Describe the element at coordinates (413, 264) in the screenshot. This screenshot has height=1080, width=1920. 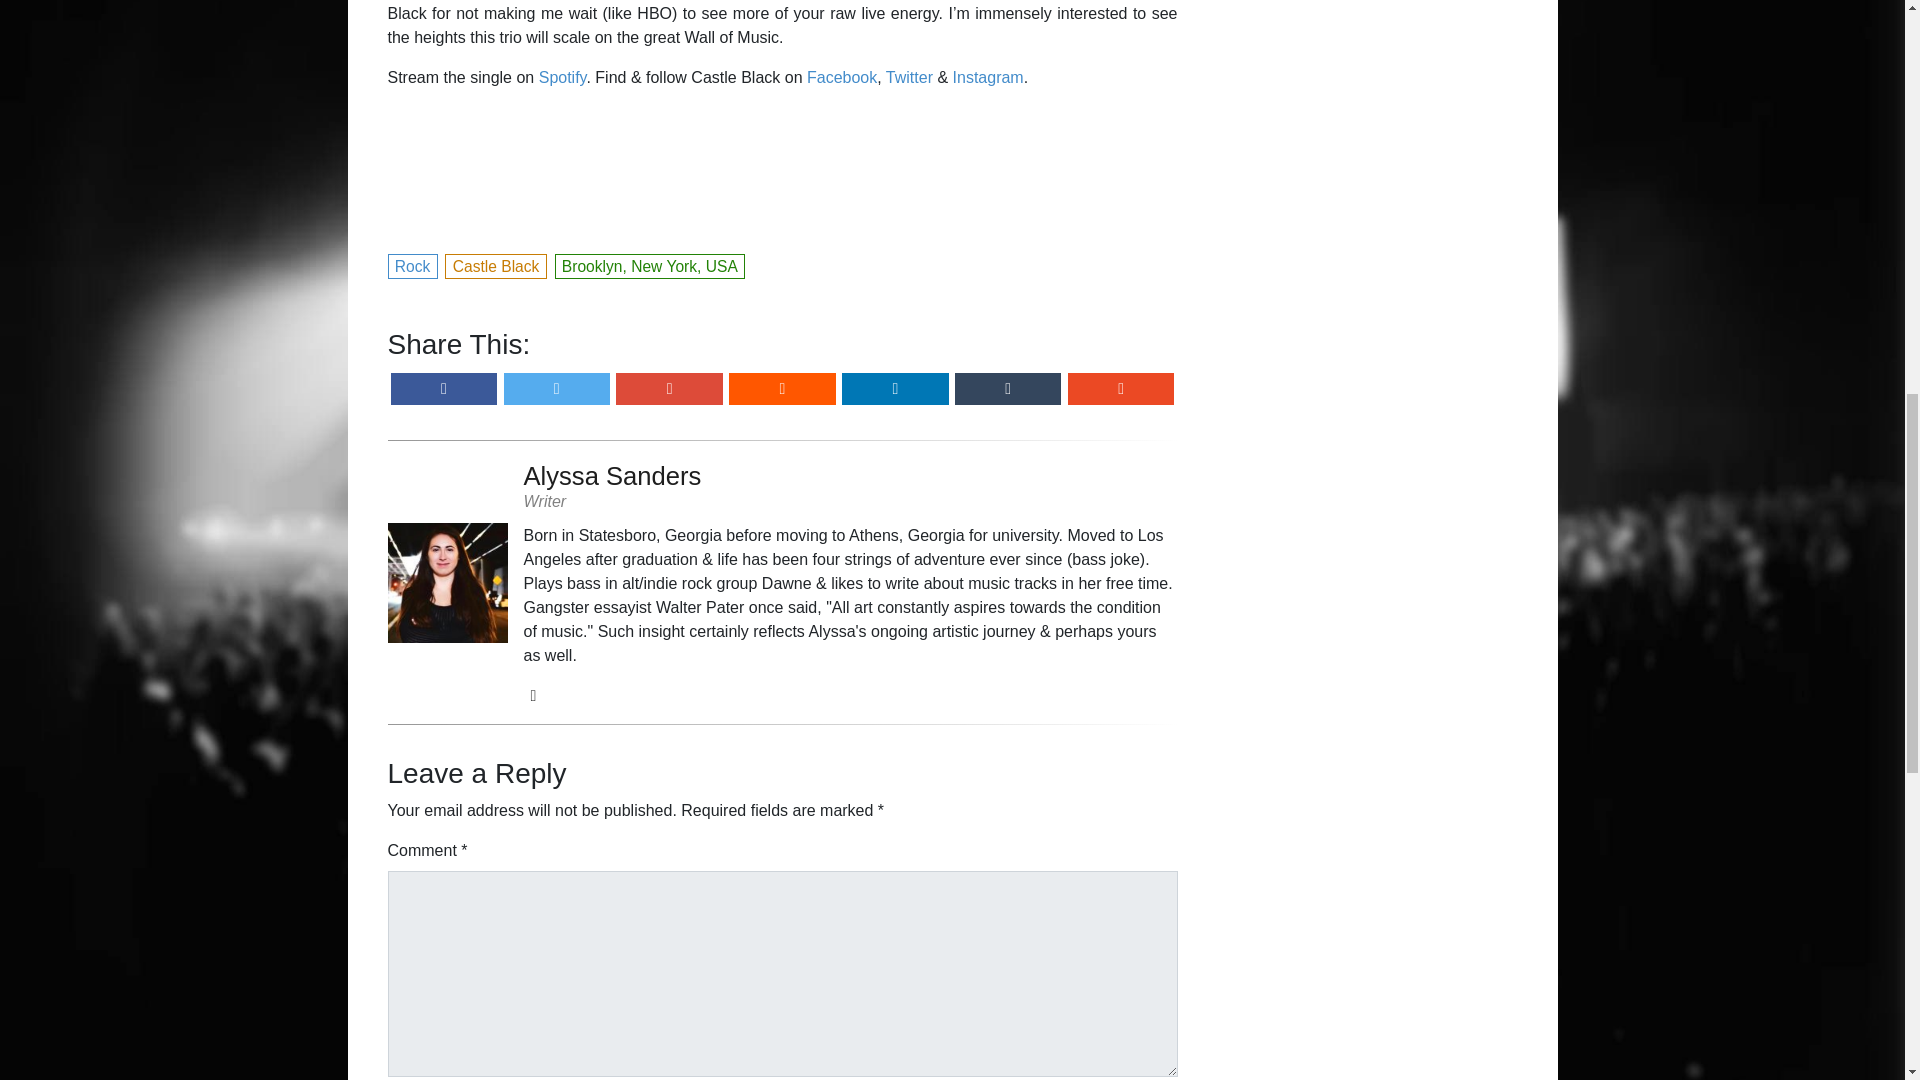
I see `Rock` at that location.